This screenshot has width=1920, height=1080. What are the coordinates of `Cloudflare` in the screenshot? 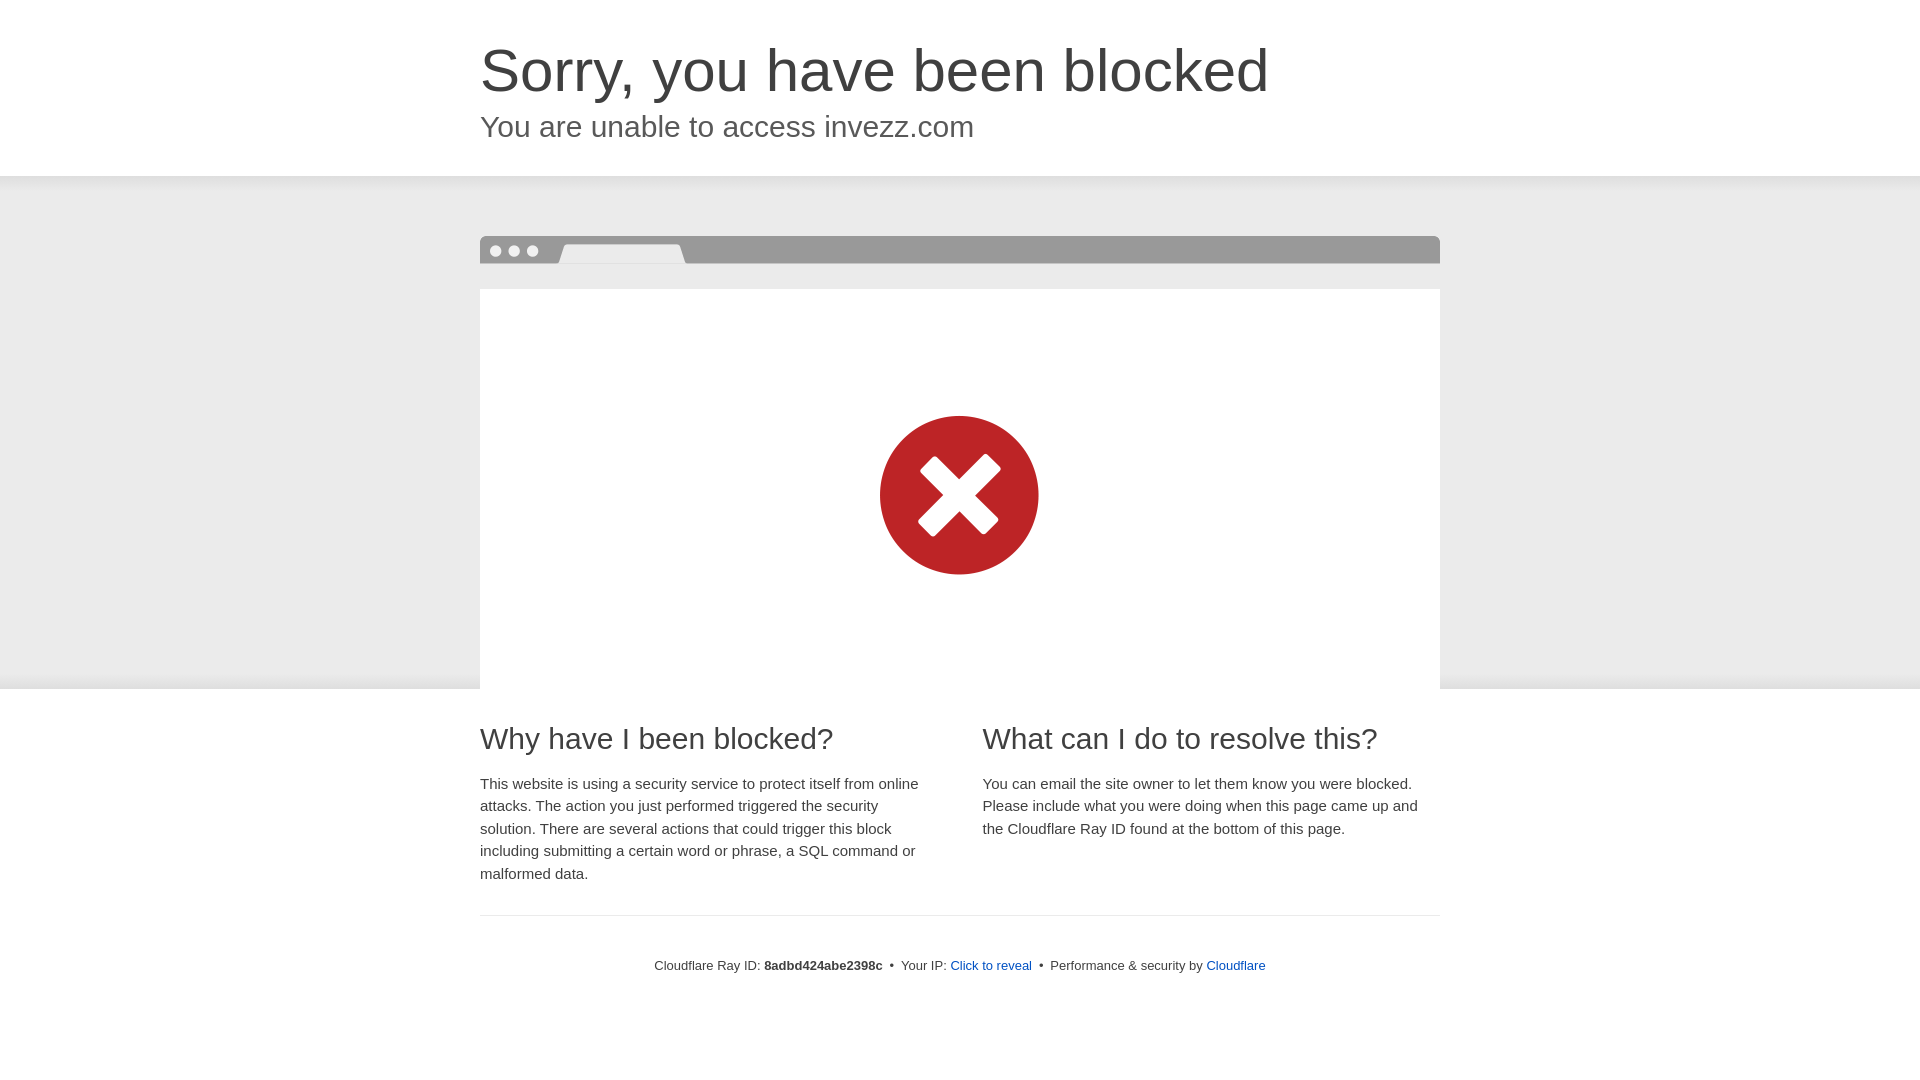 It's located at (1235, 965).